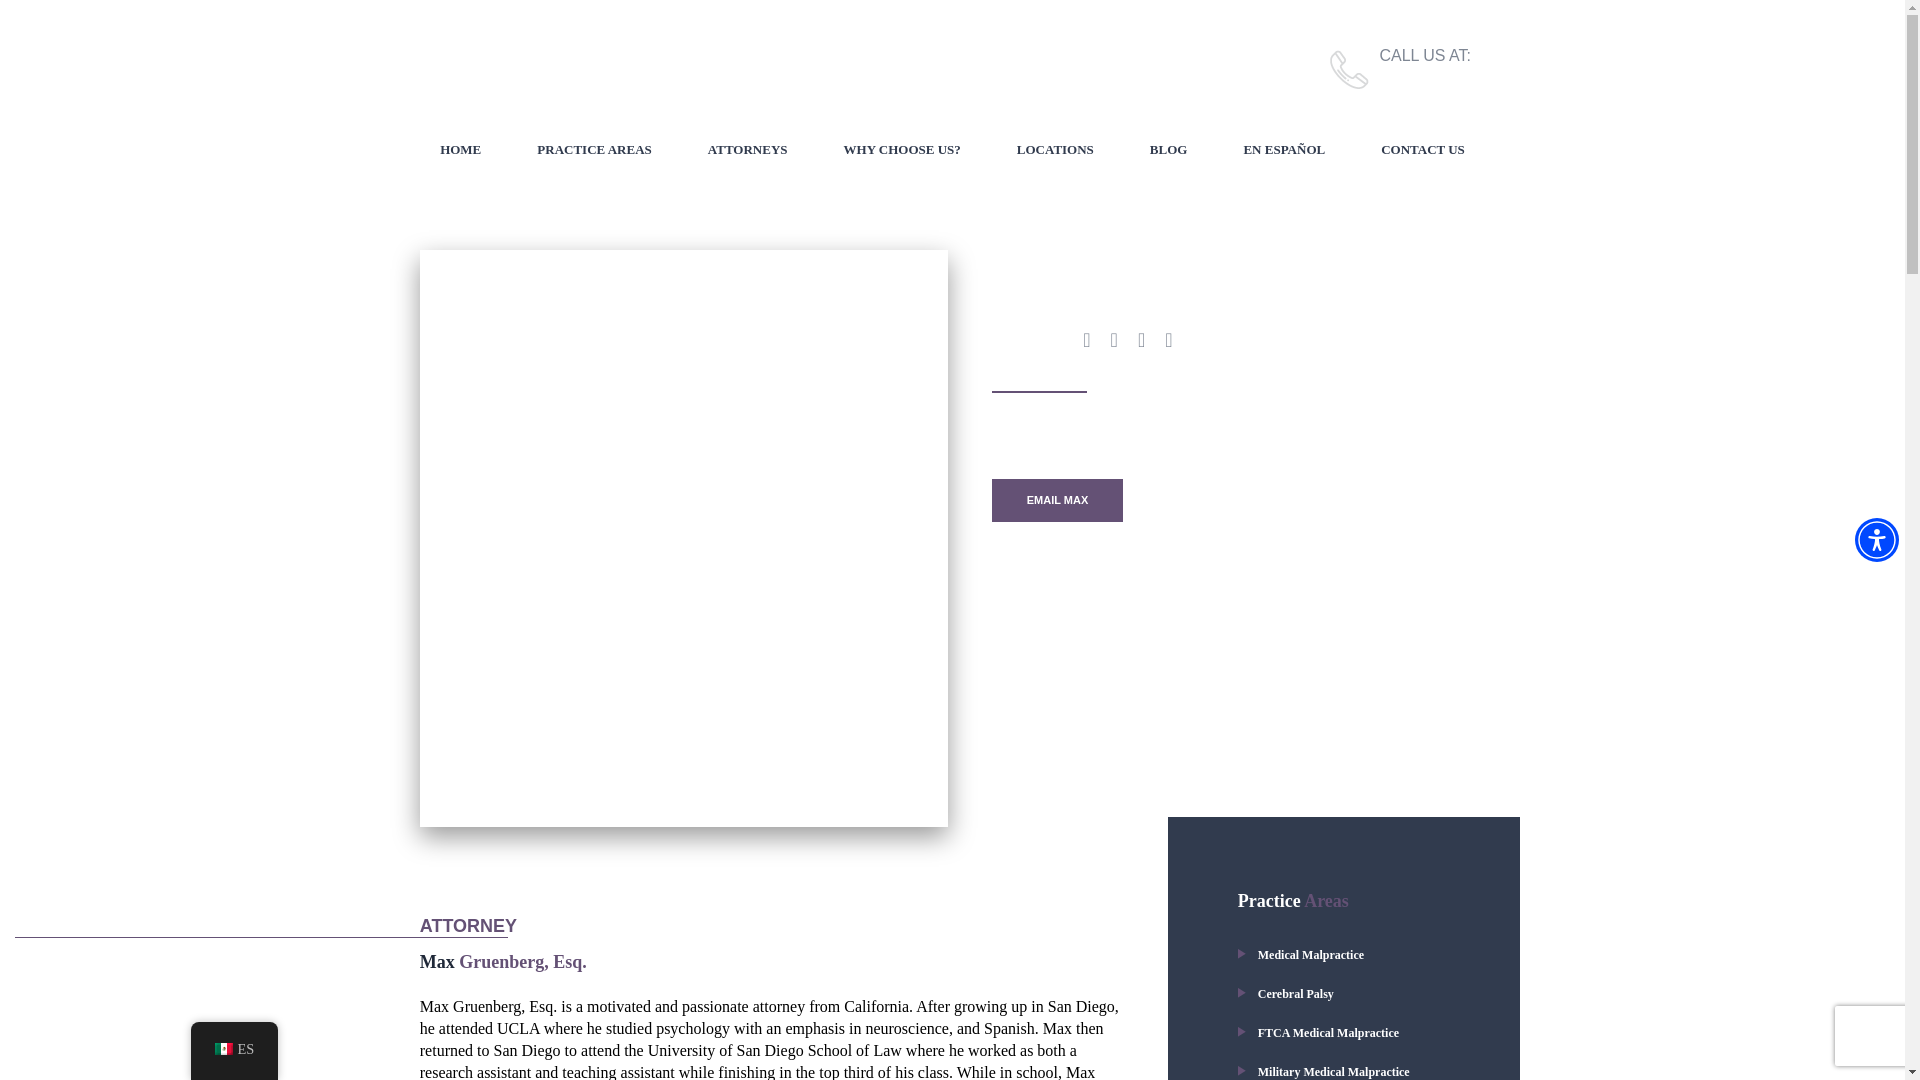 The width and height of the screenshot is (1920, 1080). Describe the element at coordinates (748, 150) in the screenshot. I see `ATTORNEYS` at that location.